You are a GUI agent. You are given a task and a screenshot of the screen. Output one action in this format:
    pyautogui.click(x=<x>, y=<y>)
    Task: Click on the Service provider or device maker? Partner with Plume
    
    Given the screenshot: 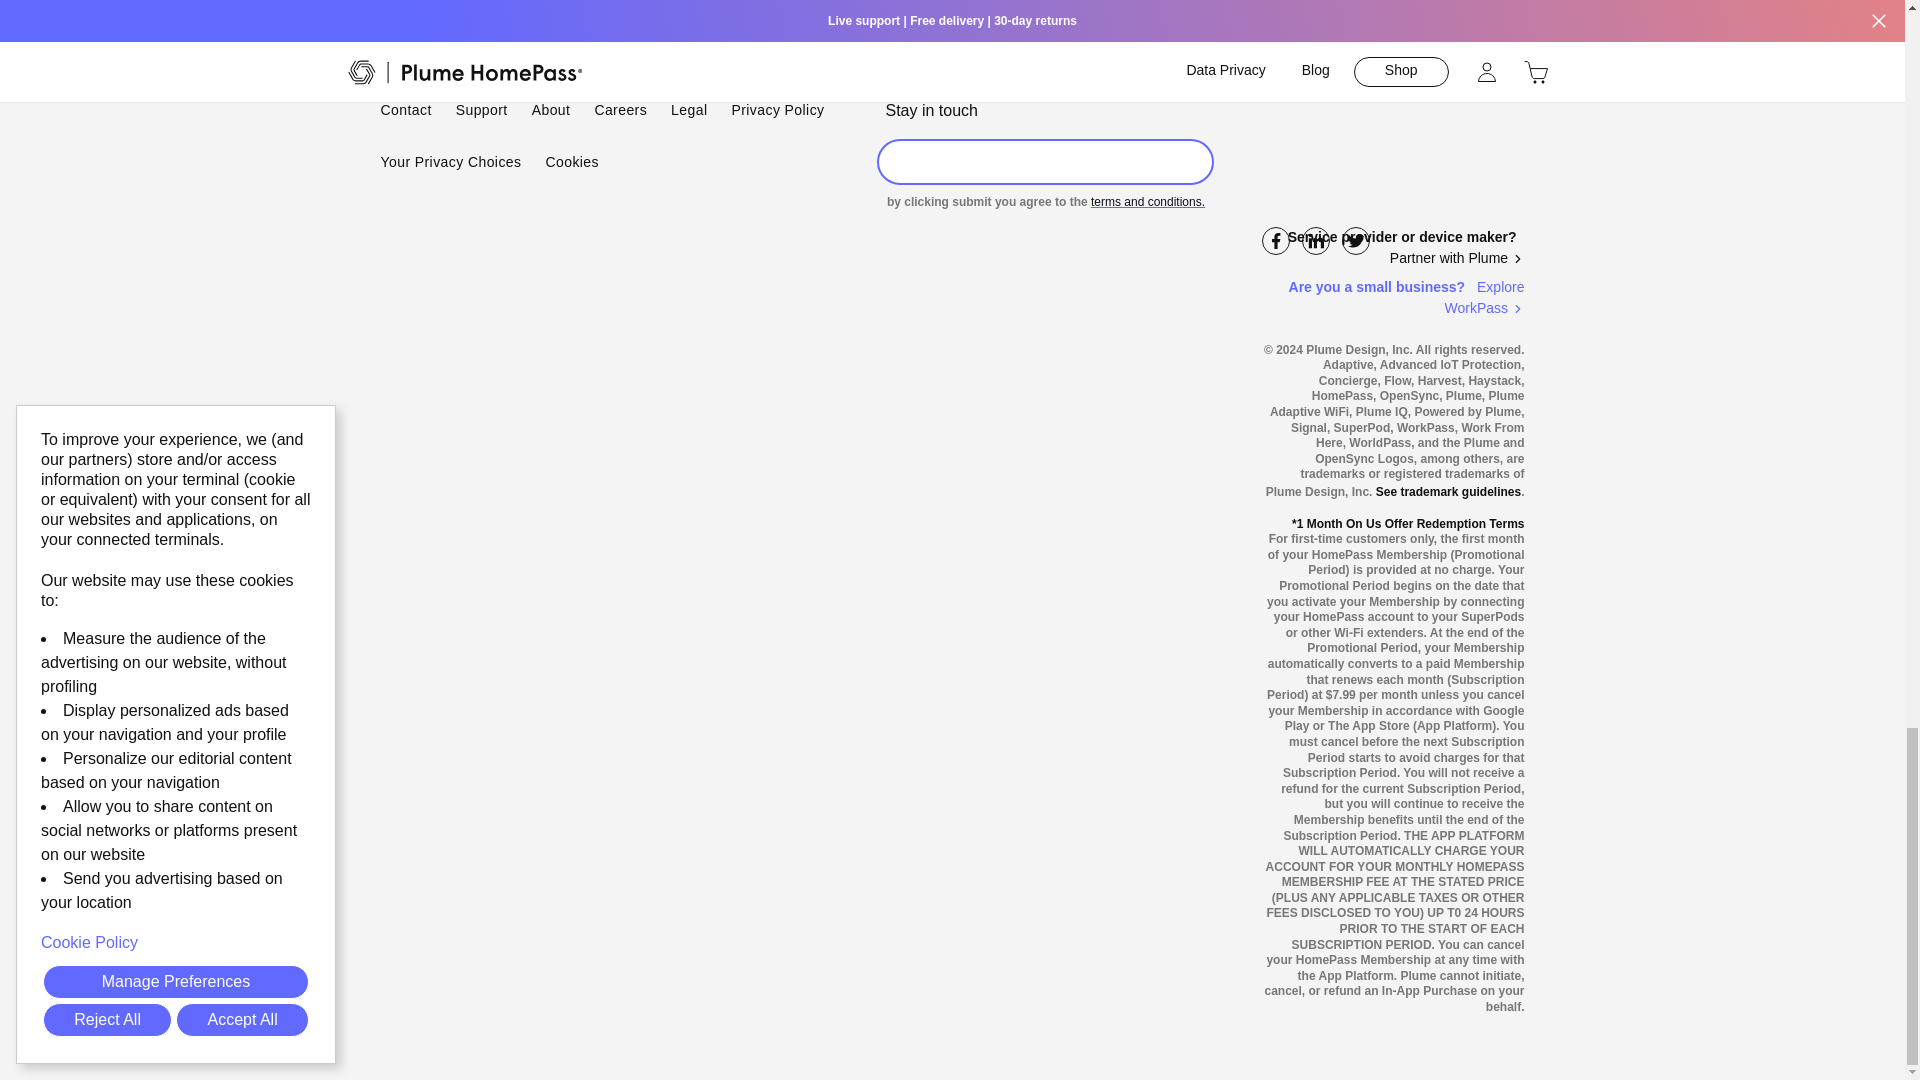 What is the action you would take?
    pyautogui.click(x=1392, y=247)
    